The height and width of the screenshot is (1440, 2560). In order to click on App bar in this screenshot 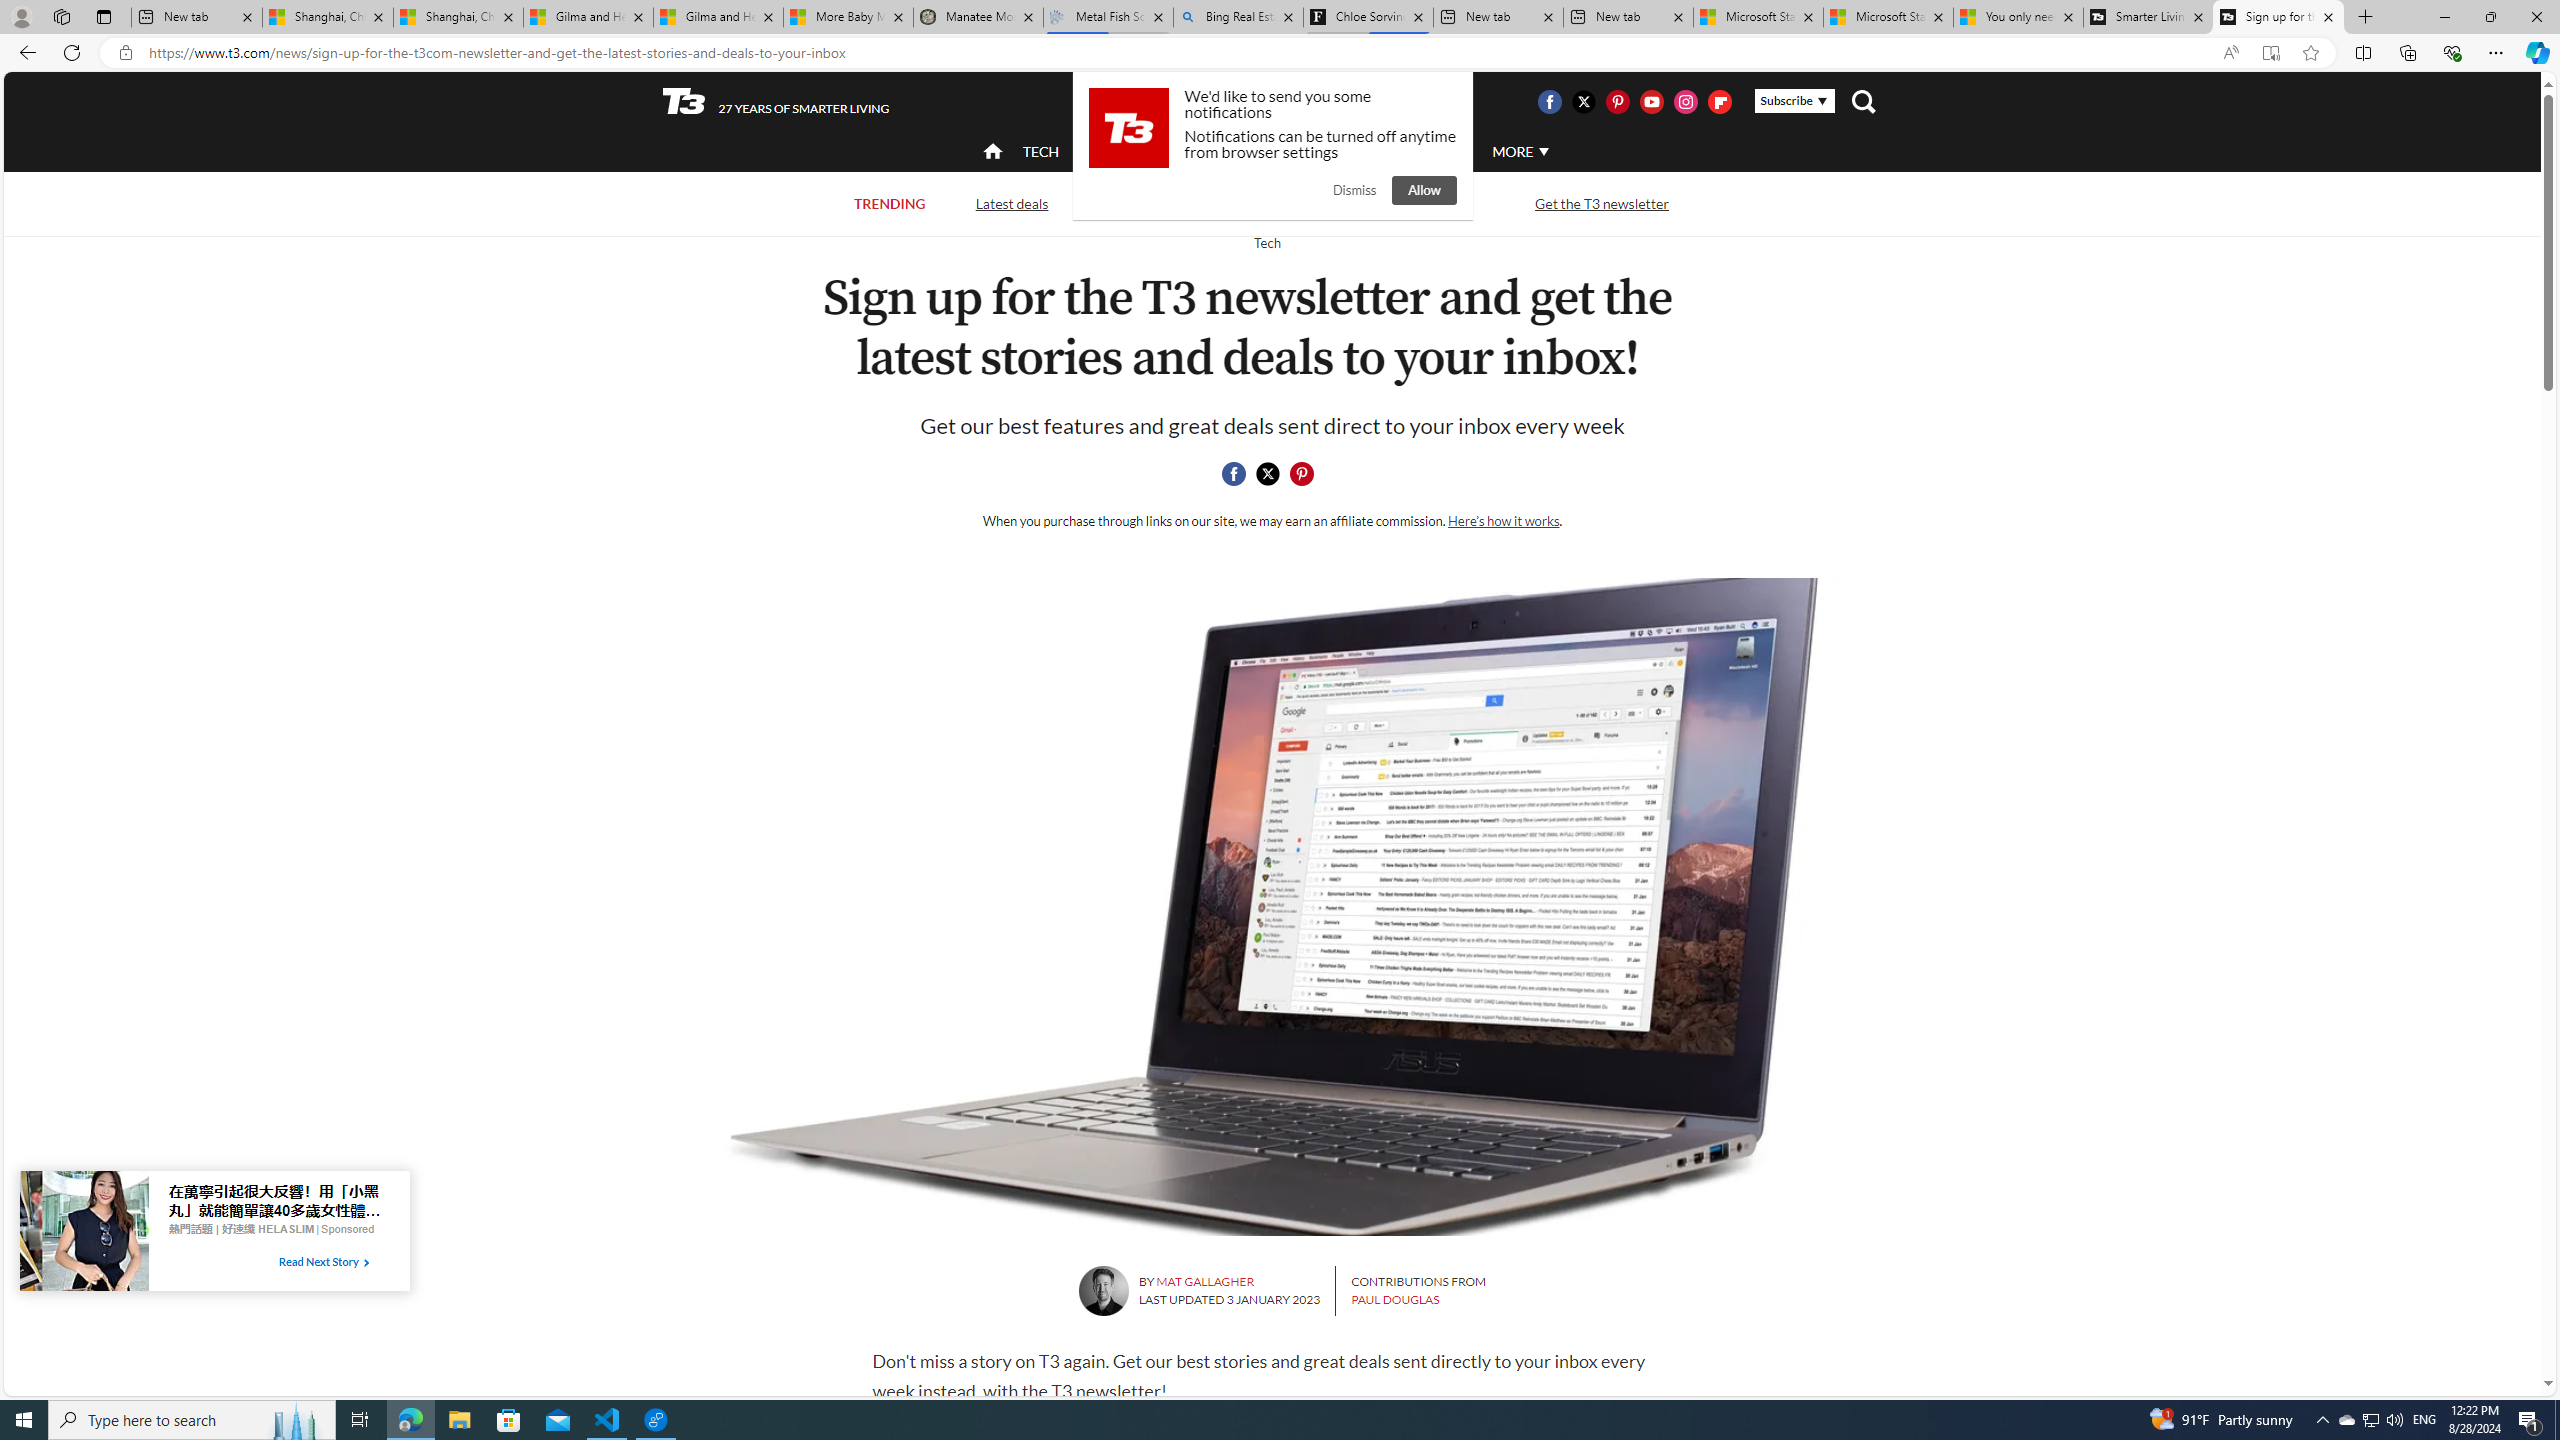, I will do `click(1280, 53)`.